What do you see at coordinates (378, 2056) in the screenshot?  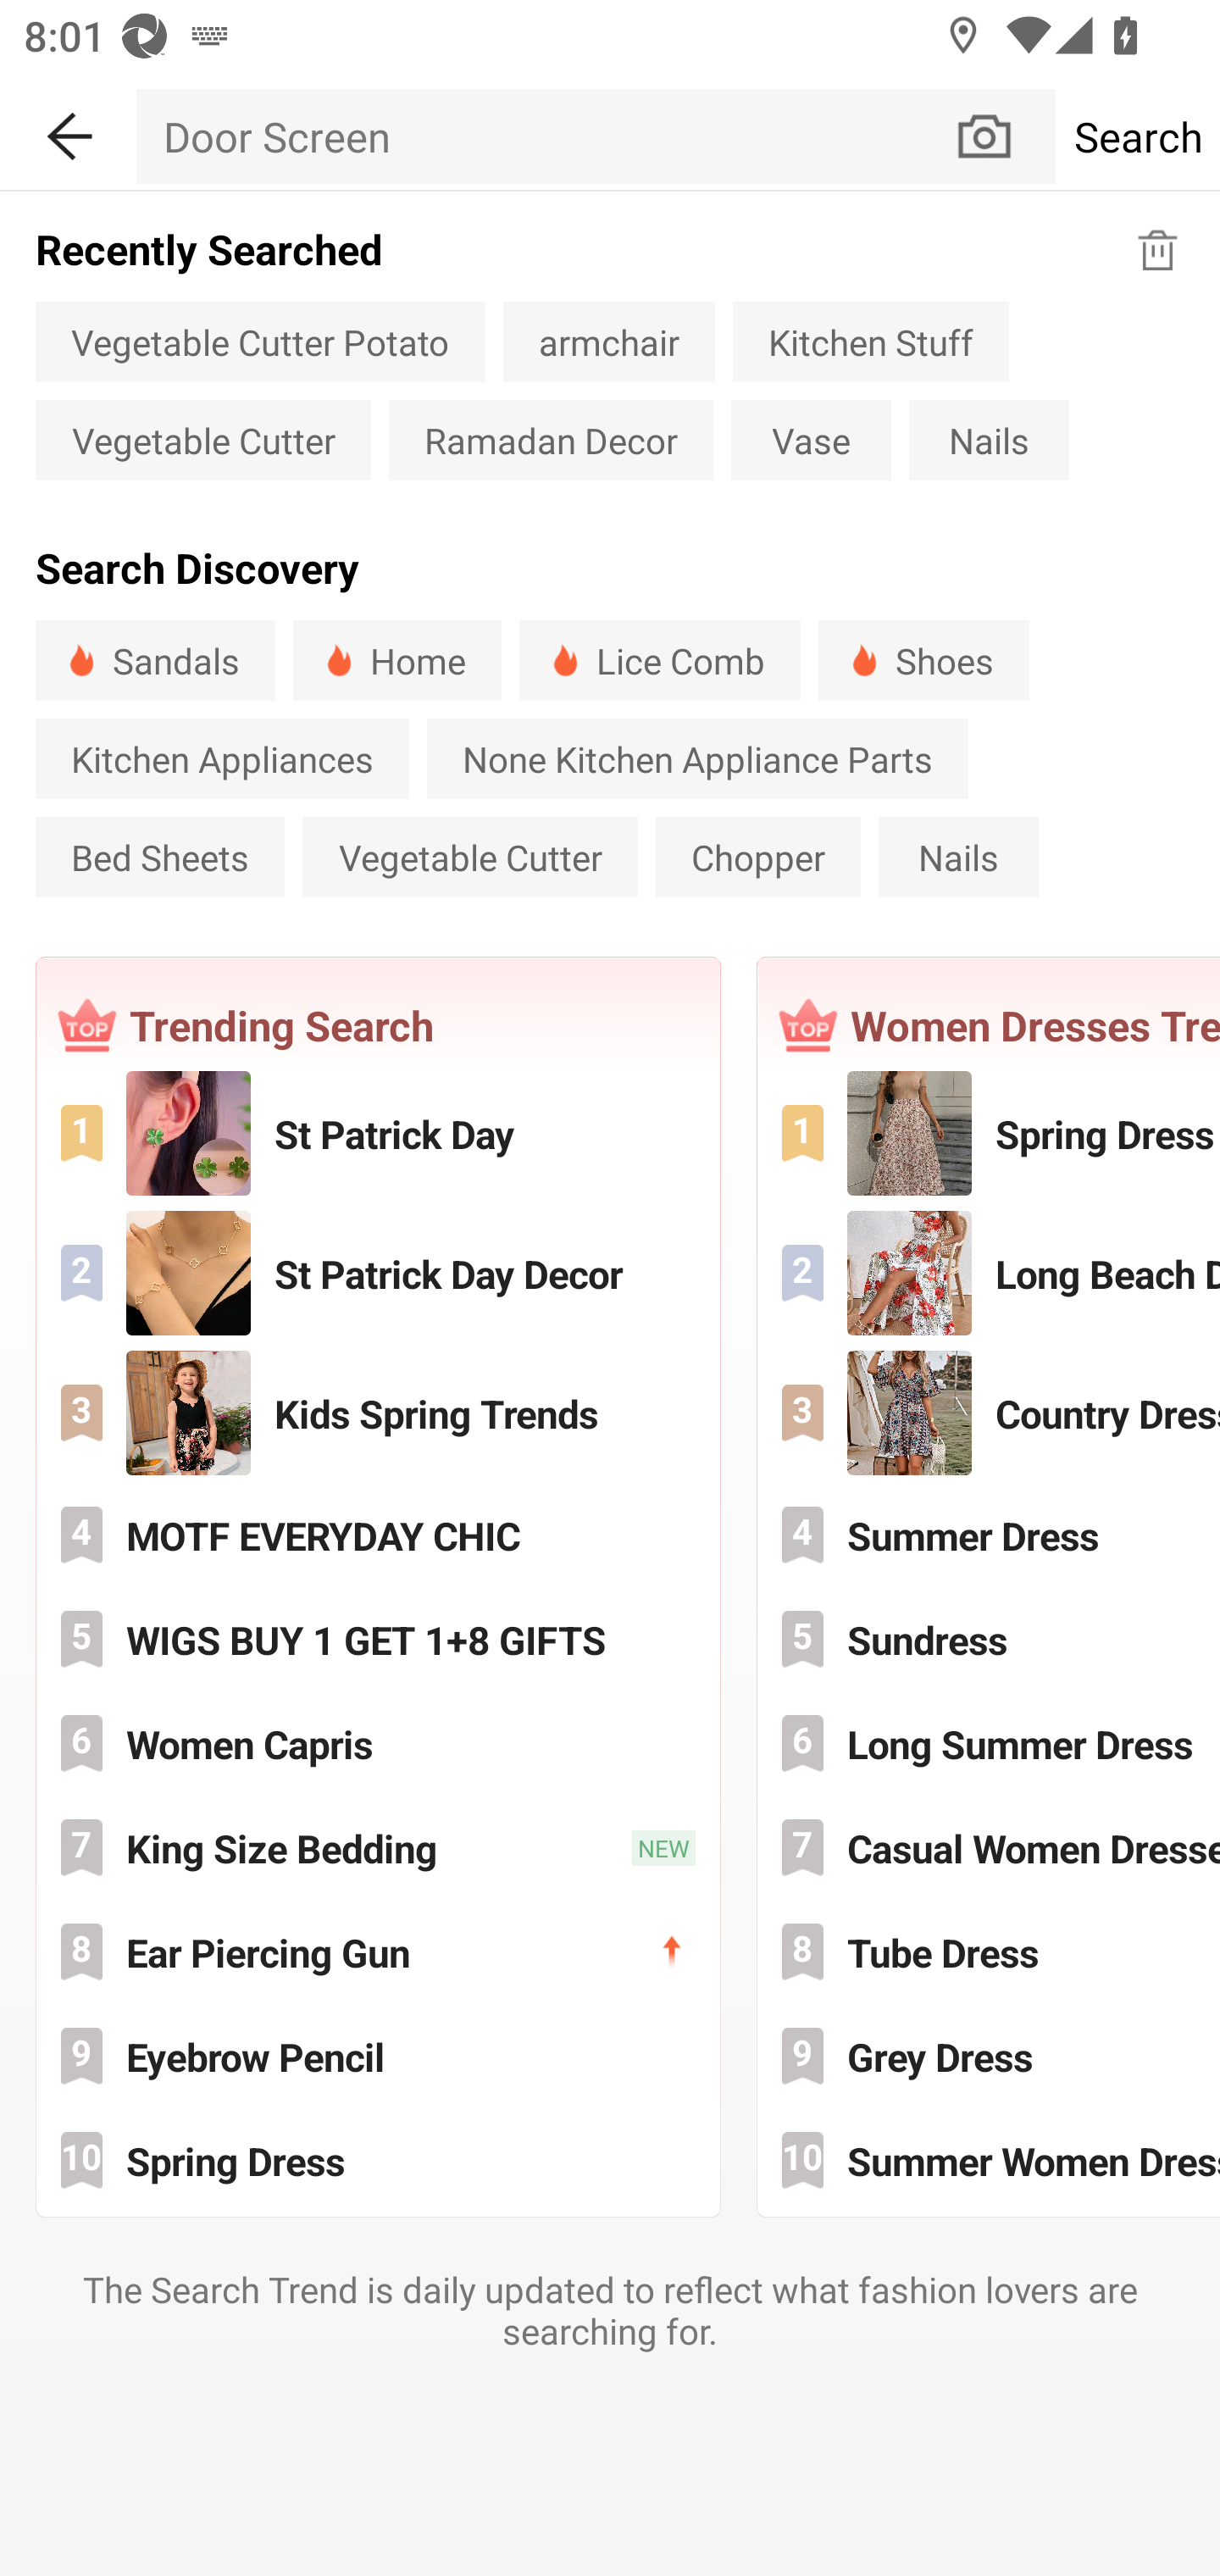 I see `Eyebrow Pencil 9 Eyebrow Pencil` at bounding box center [378, 2056].